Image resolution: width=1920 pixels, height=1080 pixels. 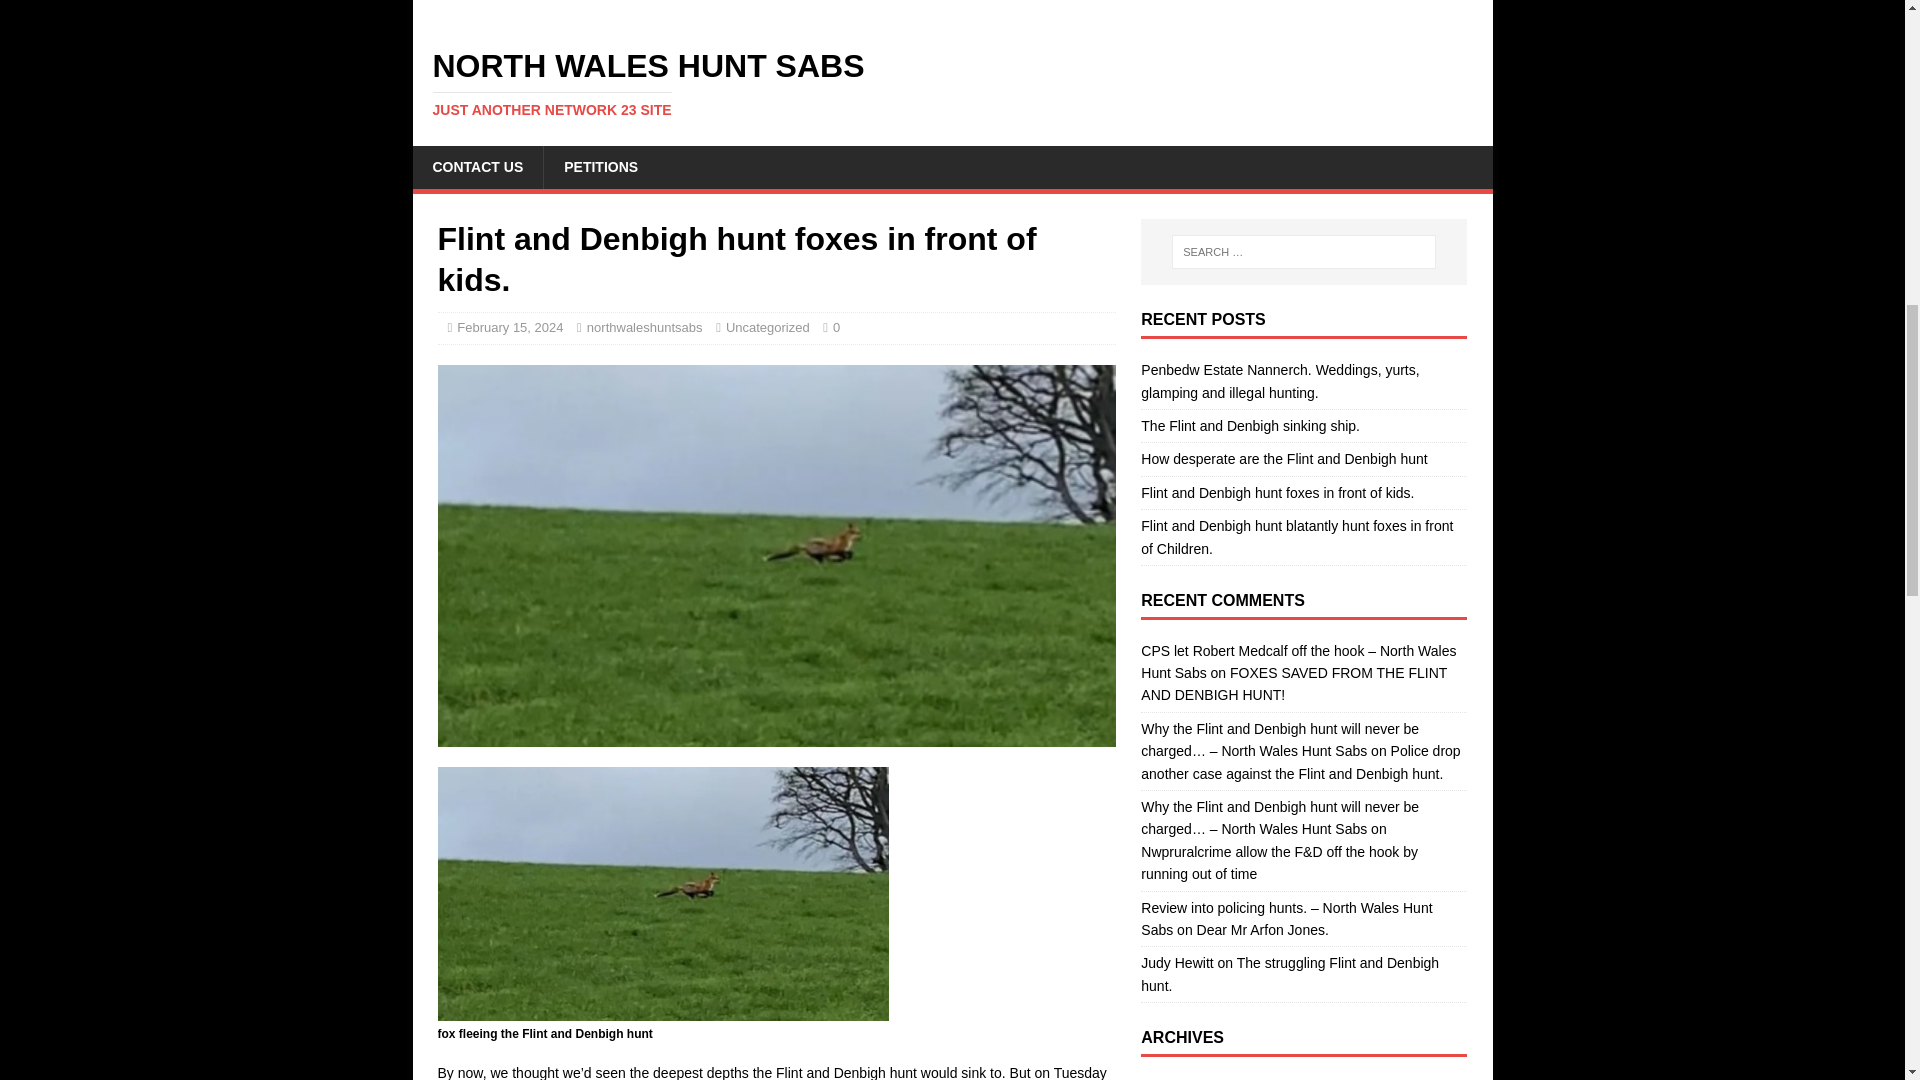 What do you see at coordinates (509, 326) in the screenshot?
I see `February 15, 2024` at bounding box center [509, 326].